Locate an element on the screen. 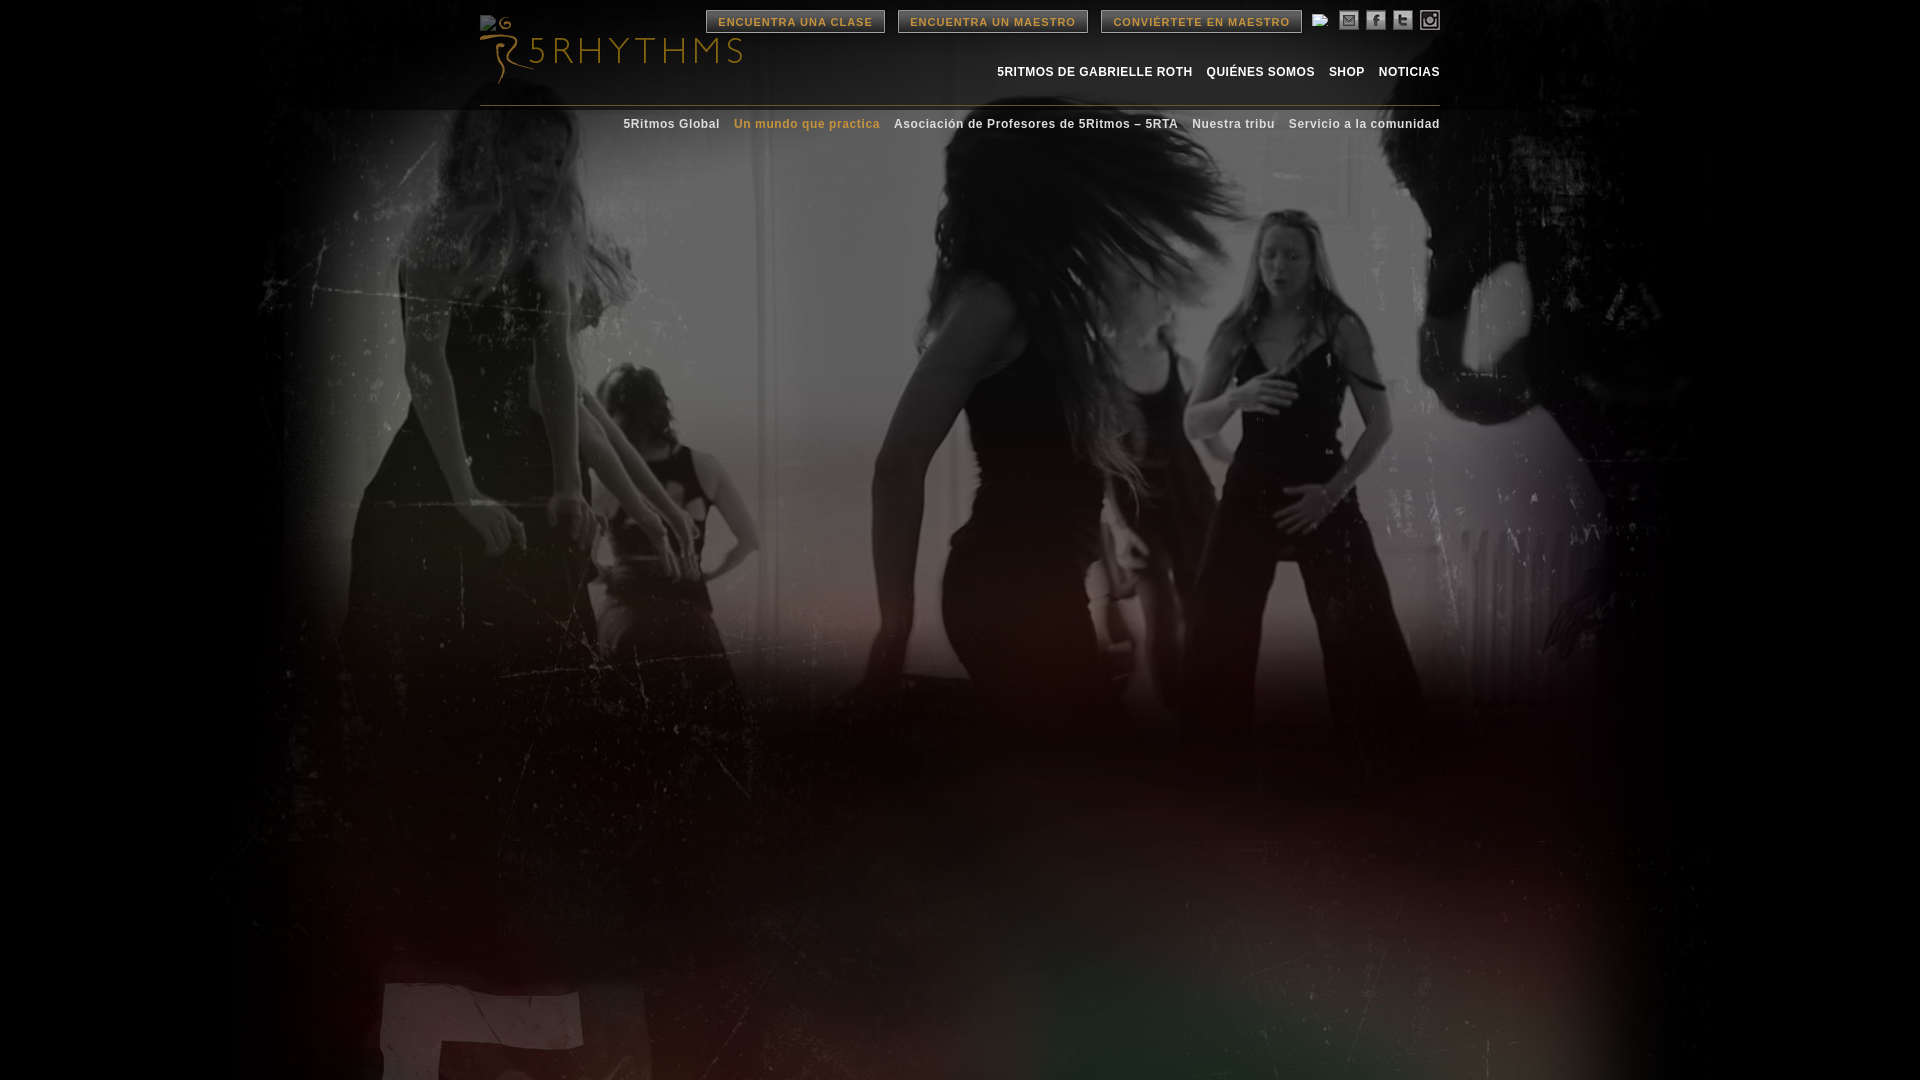 The height and width of the screenshot is (1080, 1920). ENCUENTRA UN MAESTRO is located at coordinates (993, 21).